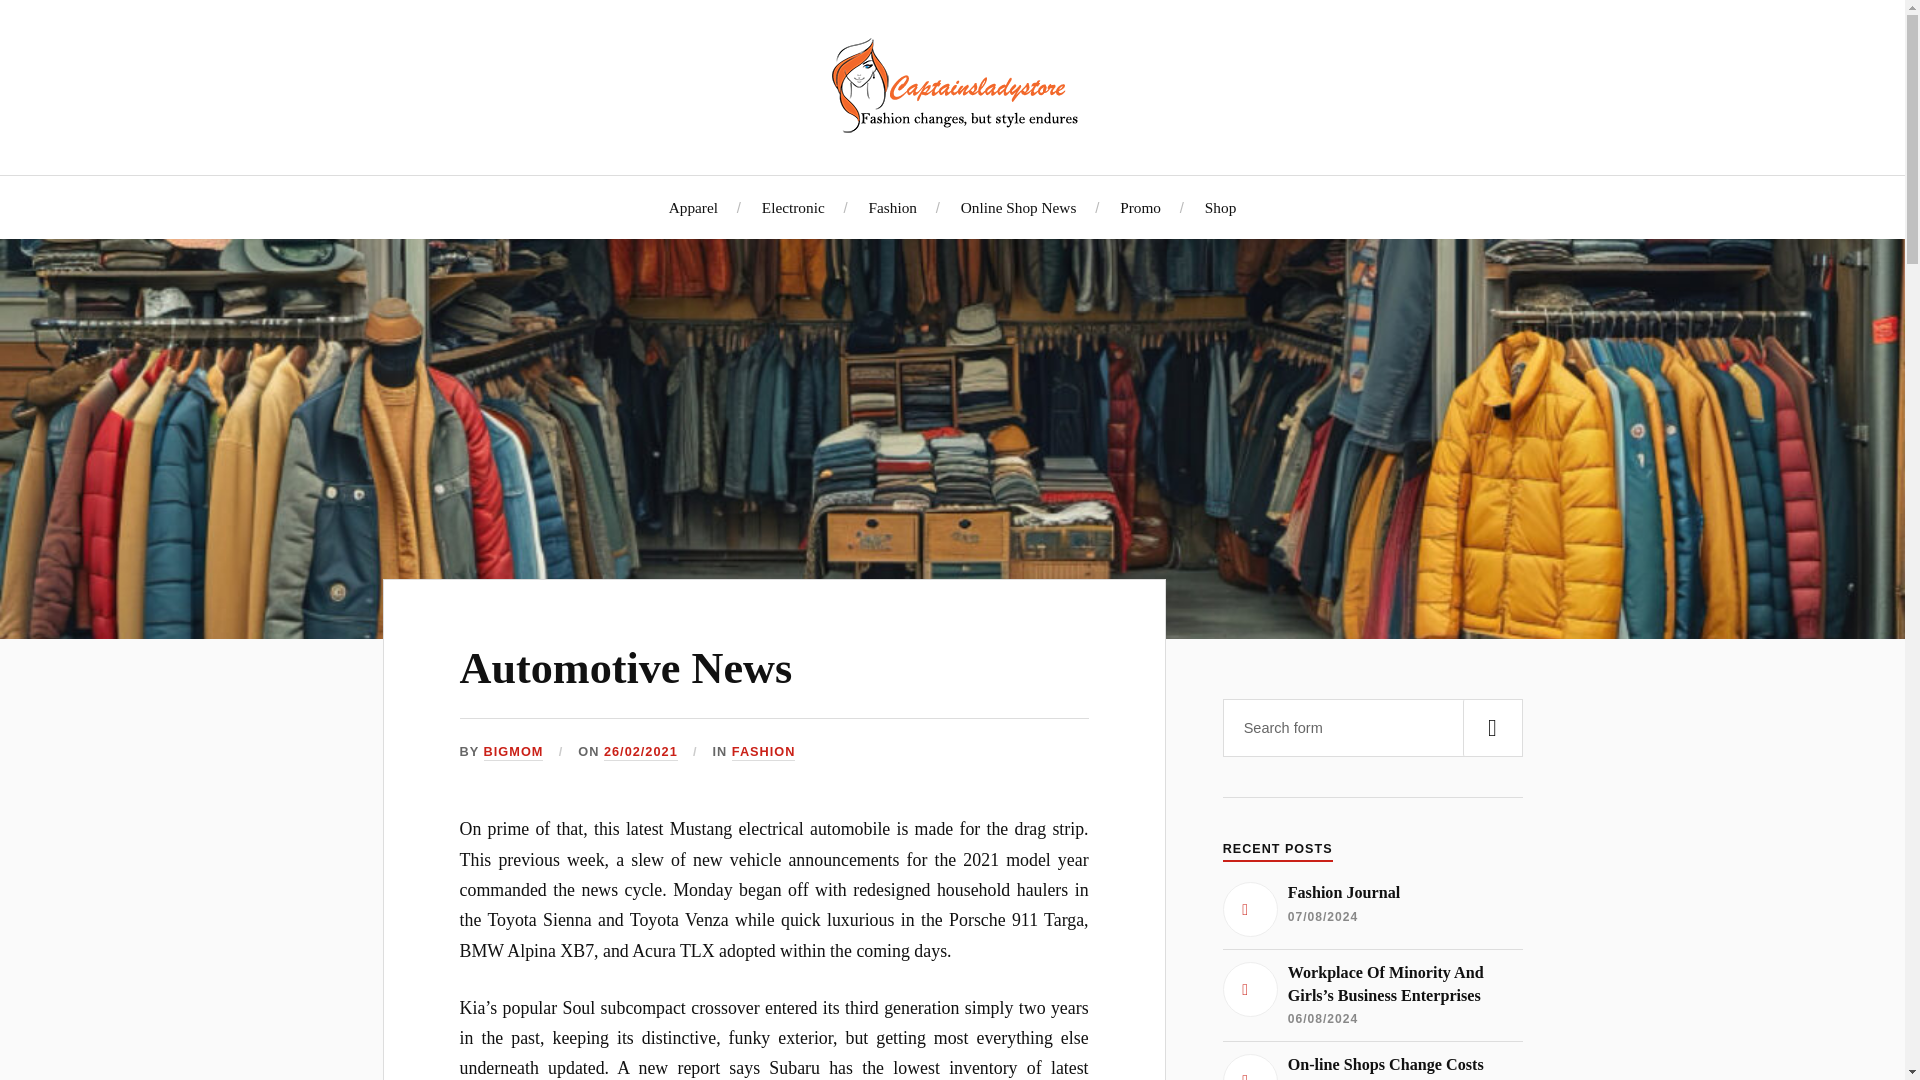 The height and width of the screenshot is (1080, 1920). What do you see at coordinates (513, 752) in the screenshot?
I see `BIGMOM` at bounding box center [513, 752].